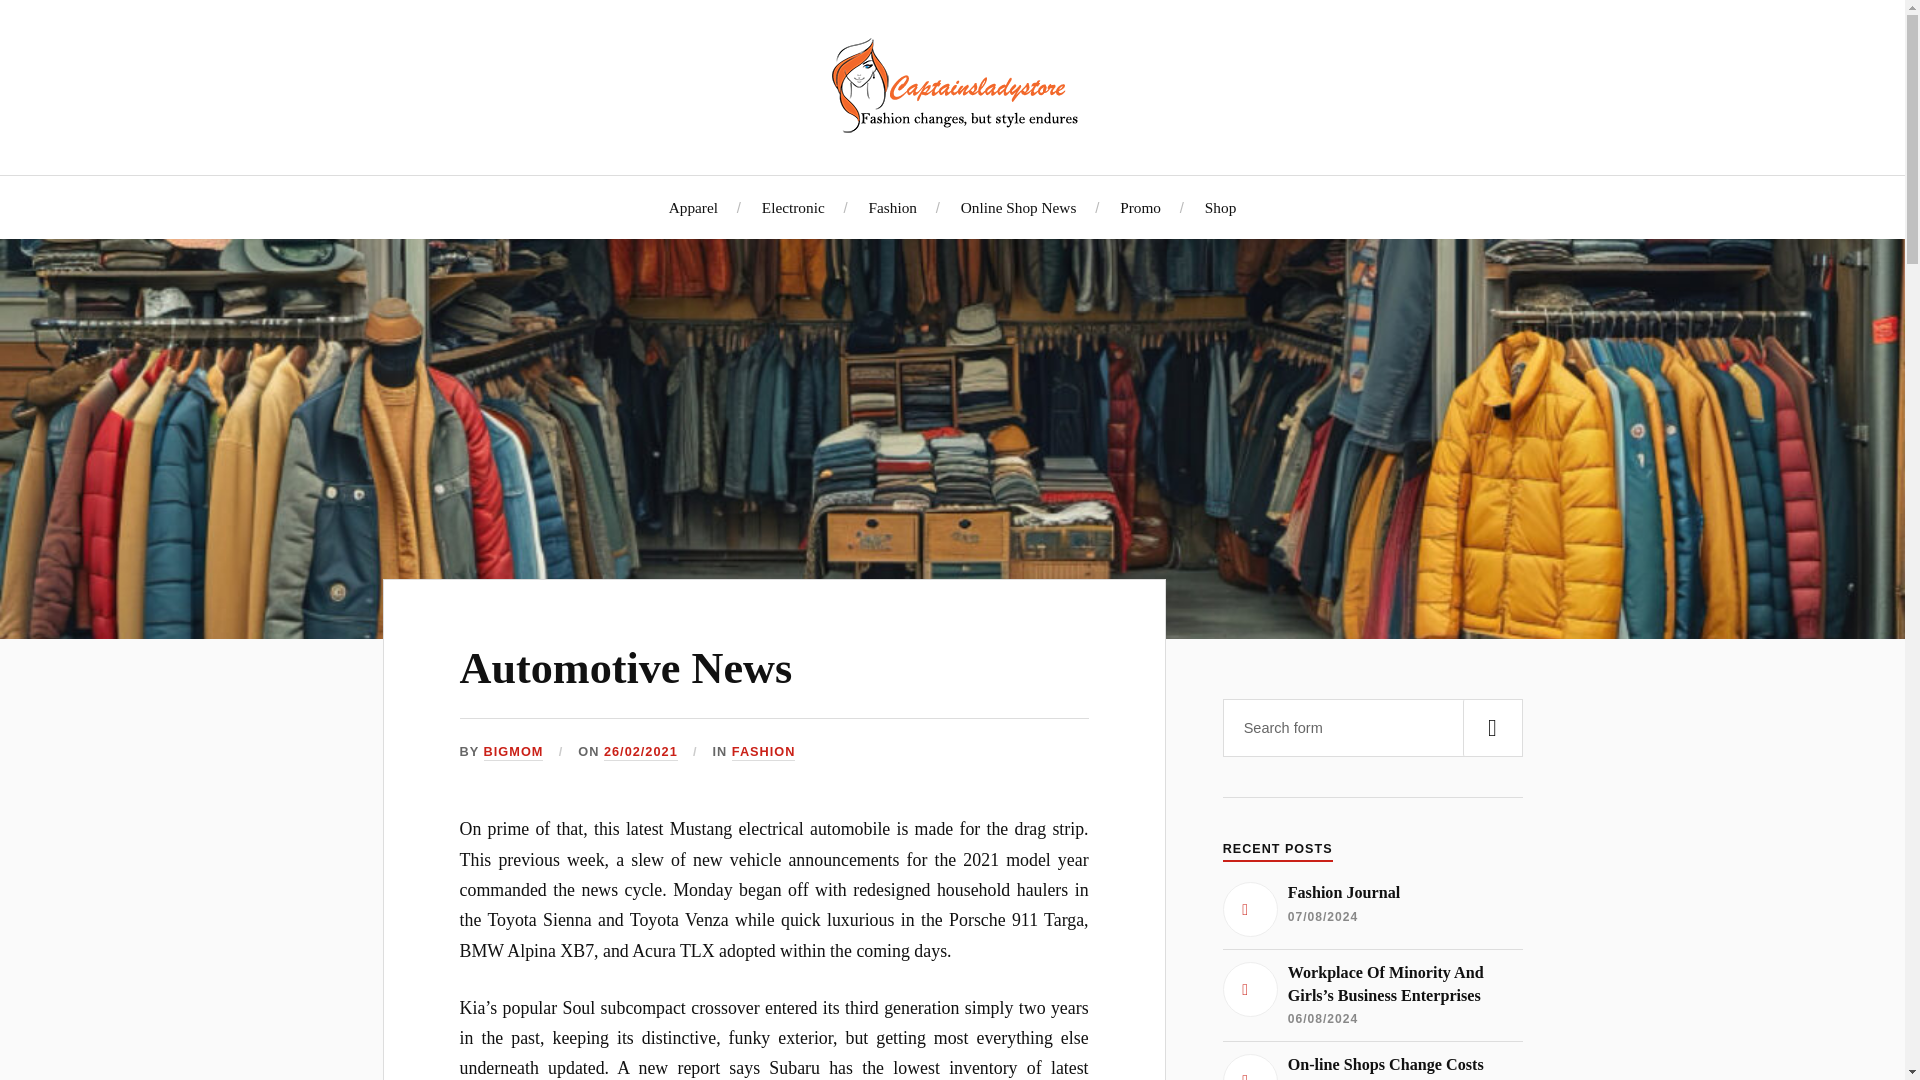 The height and width of the screenshot is (1080, 1920). What do you see at coordinates (513, 752) in the screenshot?
I see `BIGMOM` at bounding box center [513, 752].